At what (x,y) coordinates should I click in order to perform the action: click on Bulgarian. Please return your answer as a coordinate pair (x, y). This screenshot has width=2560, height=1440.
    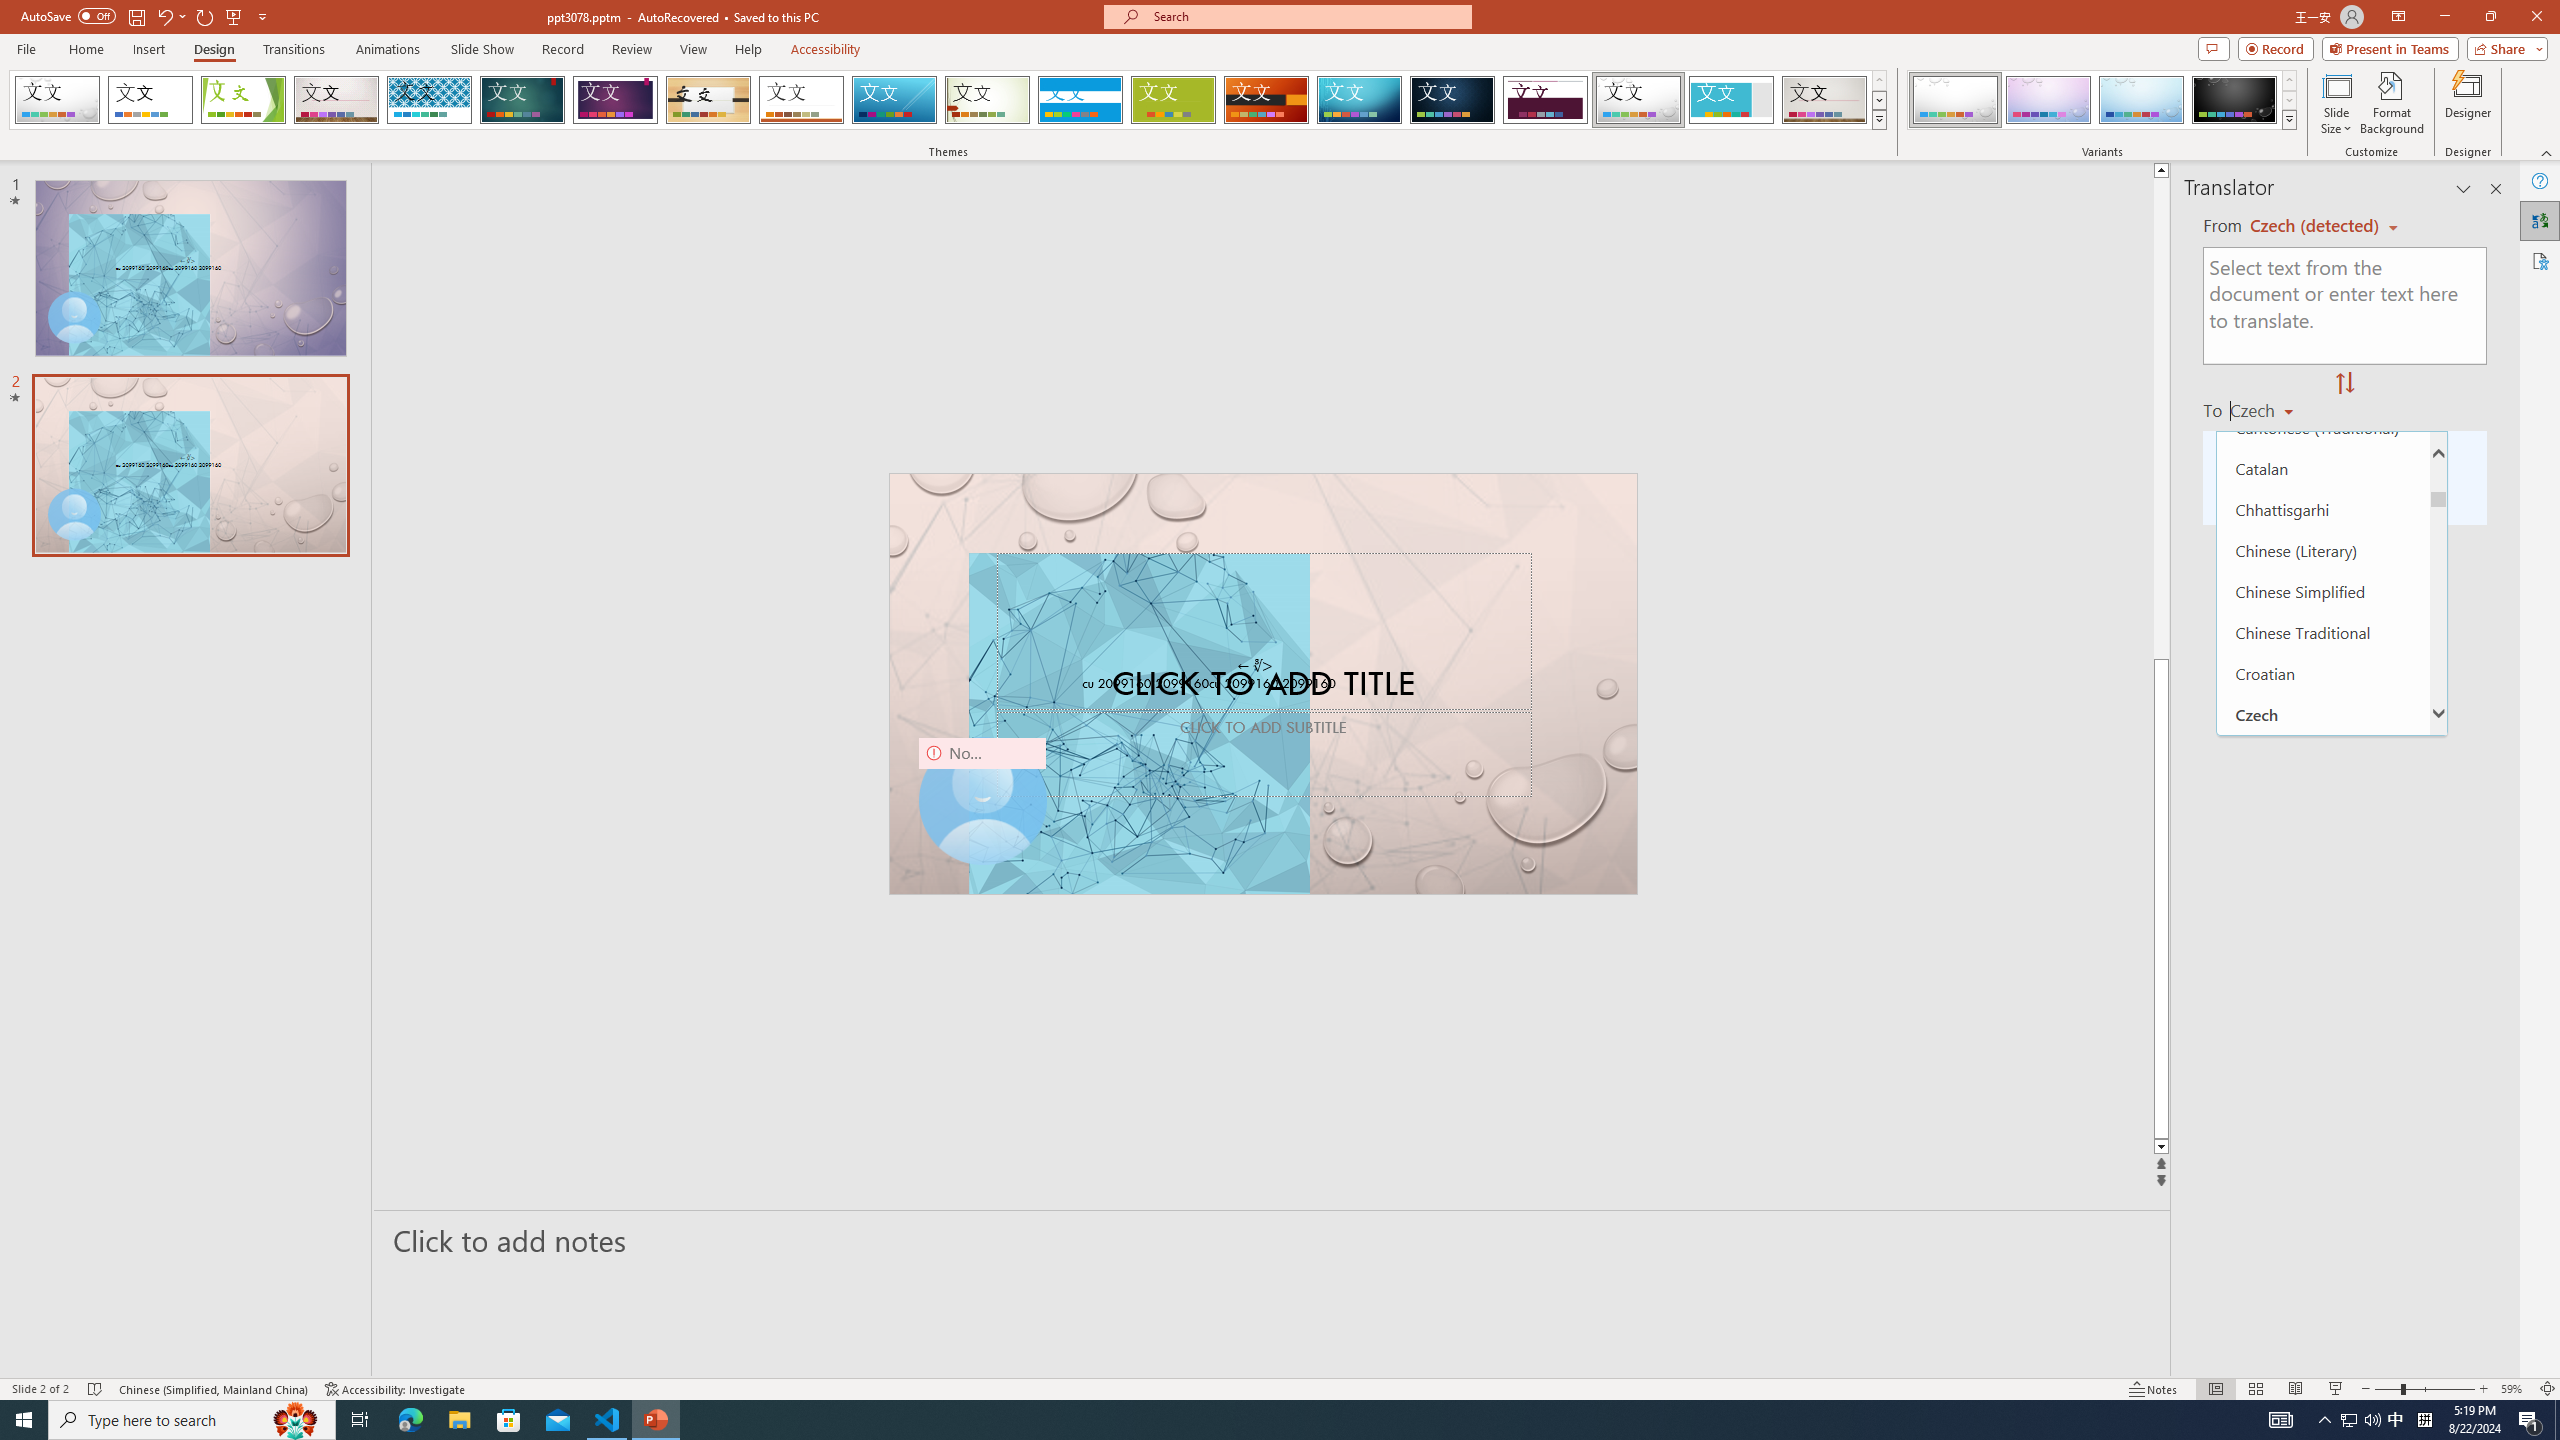
    Looking at the image, I should click on (2322, 386).